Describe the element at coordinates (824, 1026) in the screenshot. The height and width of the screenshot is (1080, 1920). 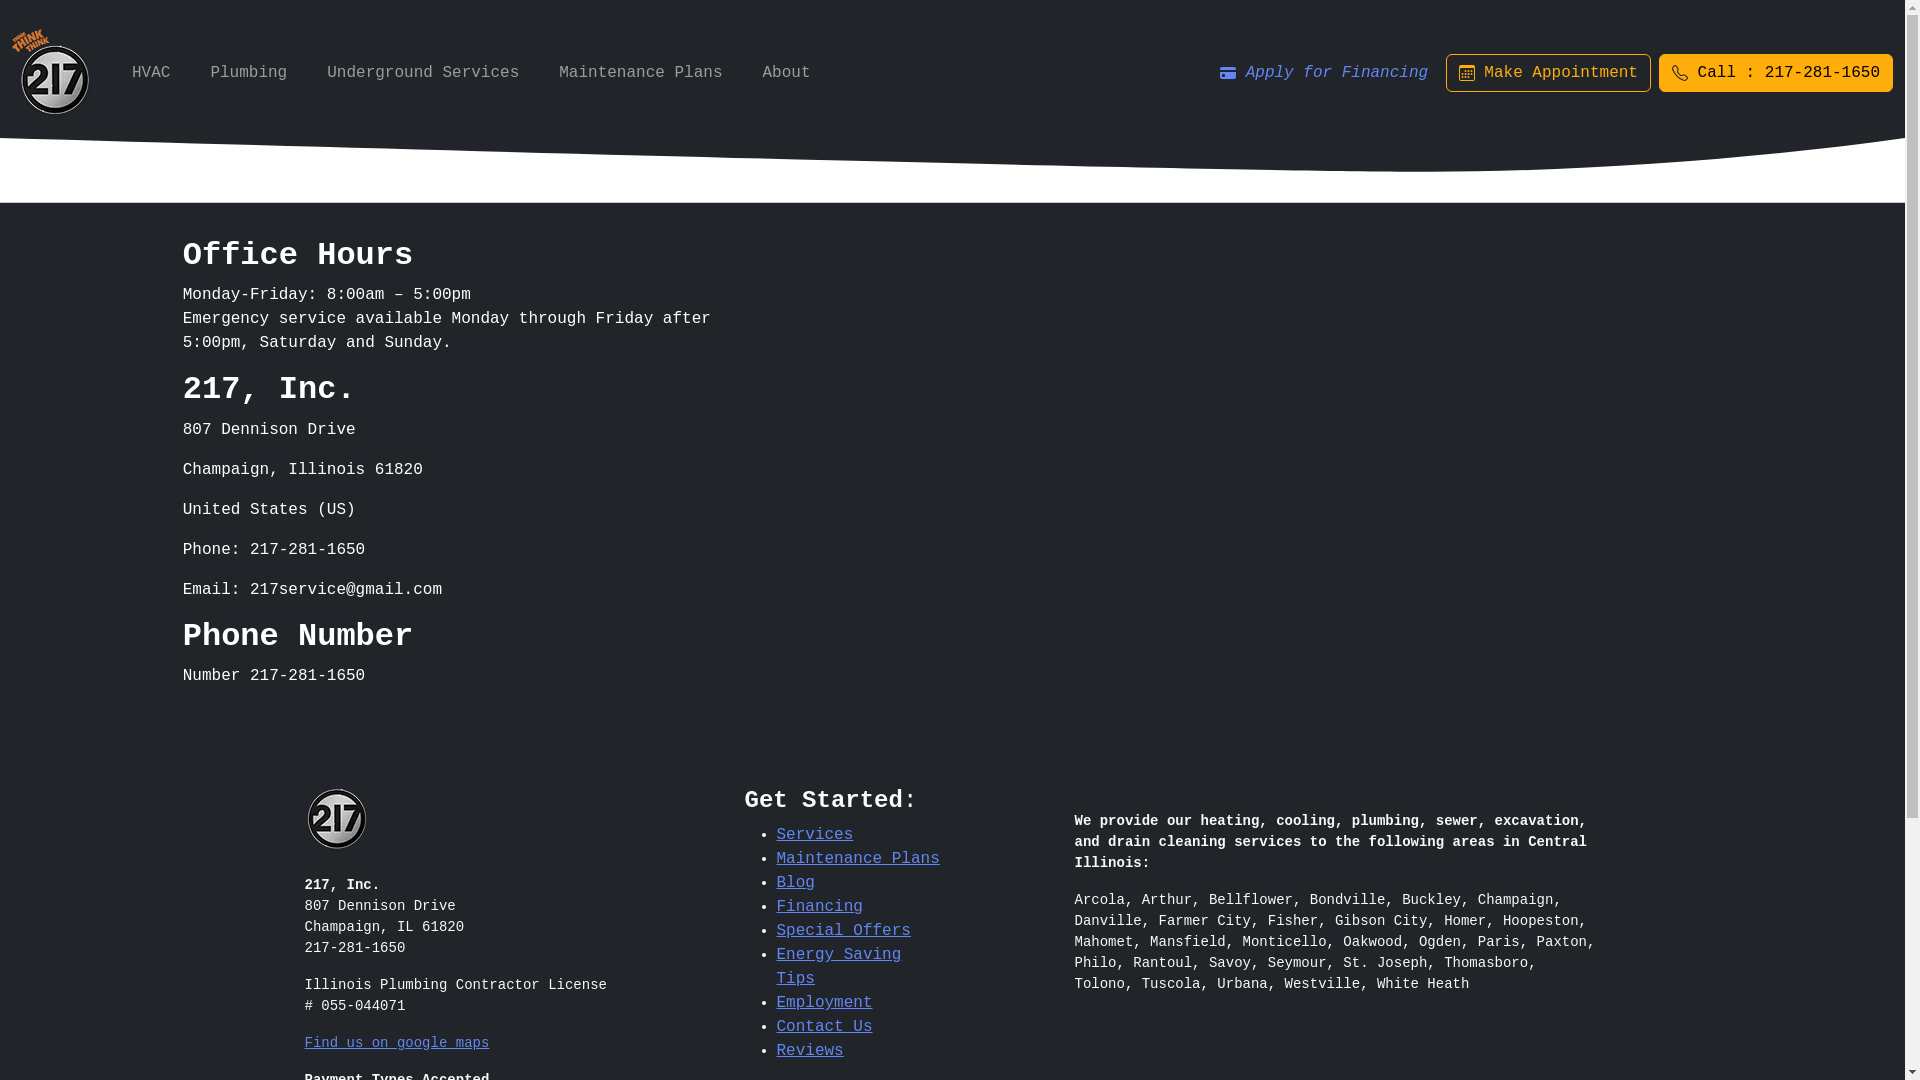
I see `Contact Us` at that location.